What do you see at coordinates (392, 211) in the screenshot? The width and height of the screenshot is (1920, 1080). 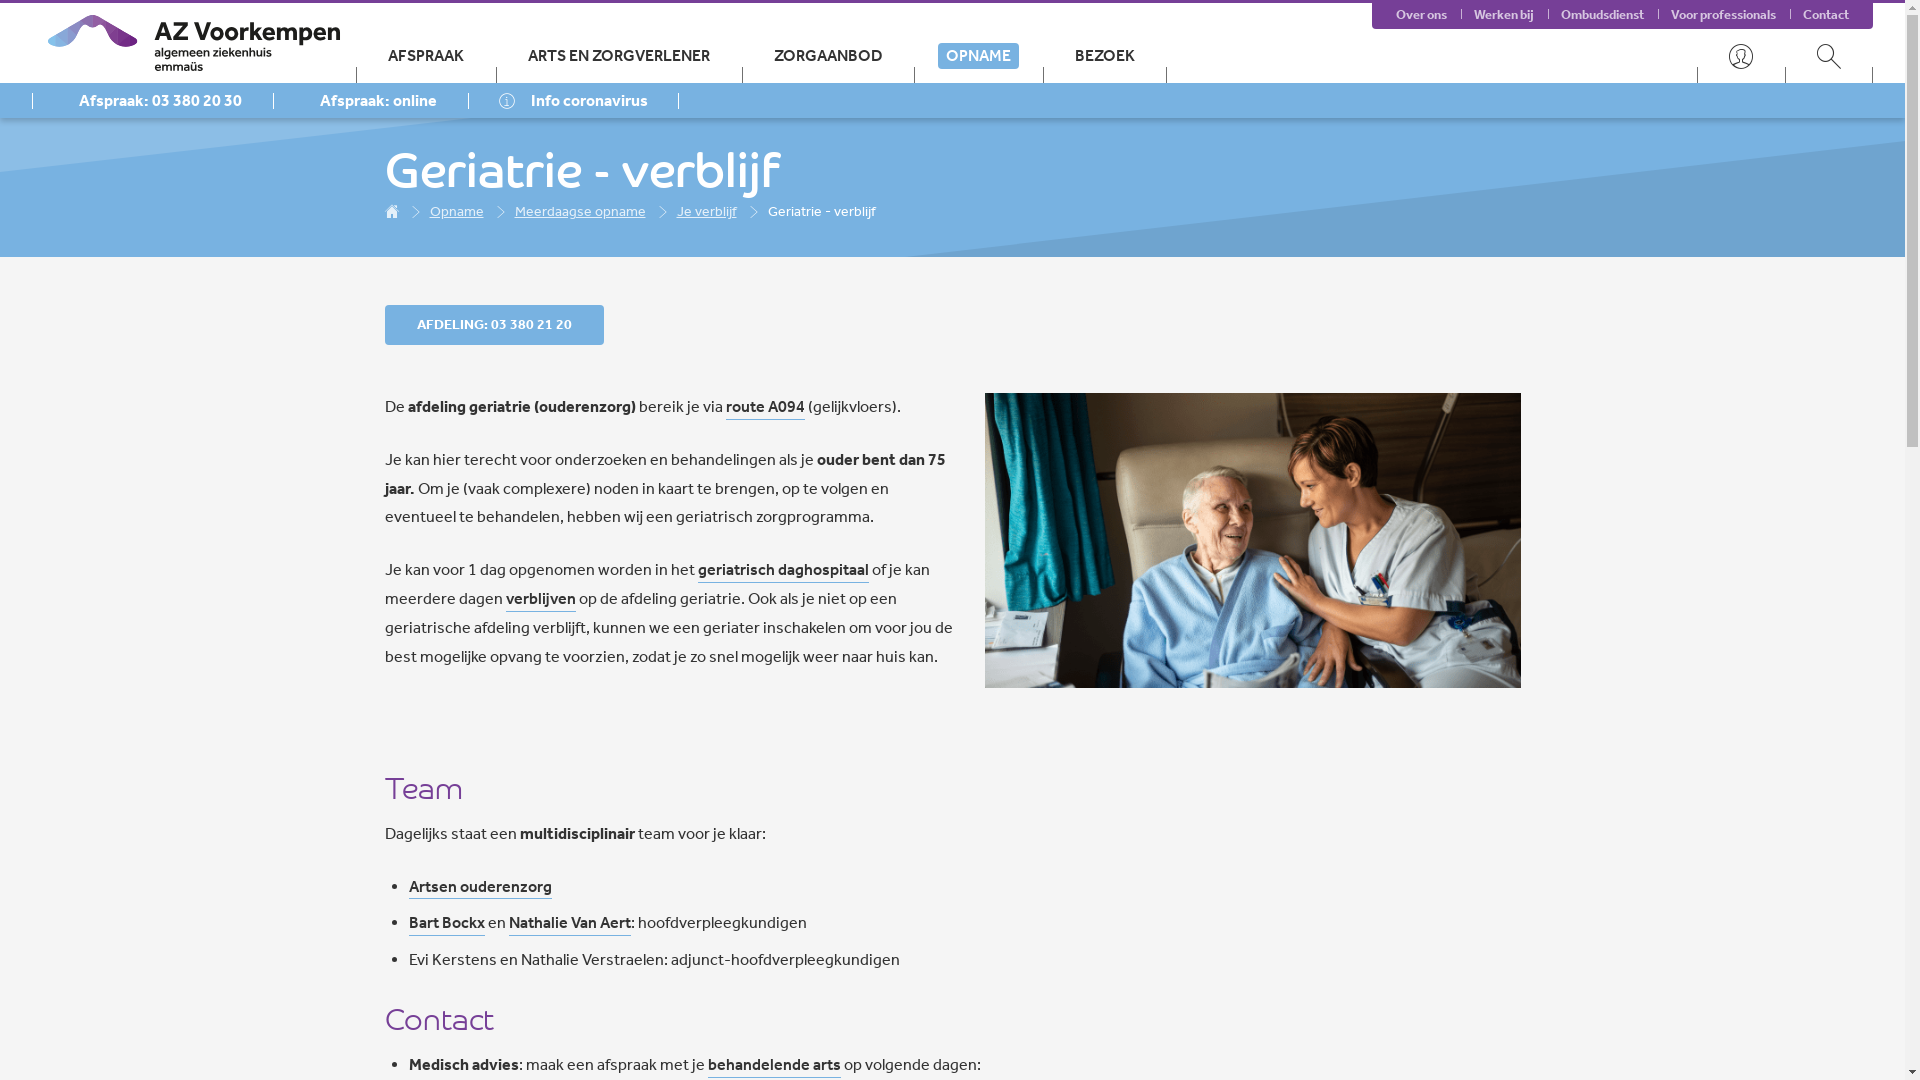 I see `Home` at bounding box center [392, 211].